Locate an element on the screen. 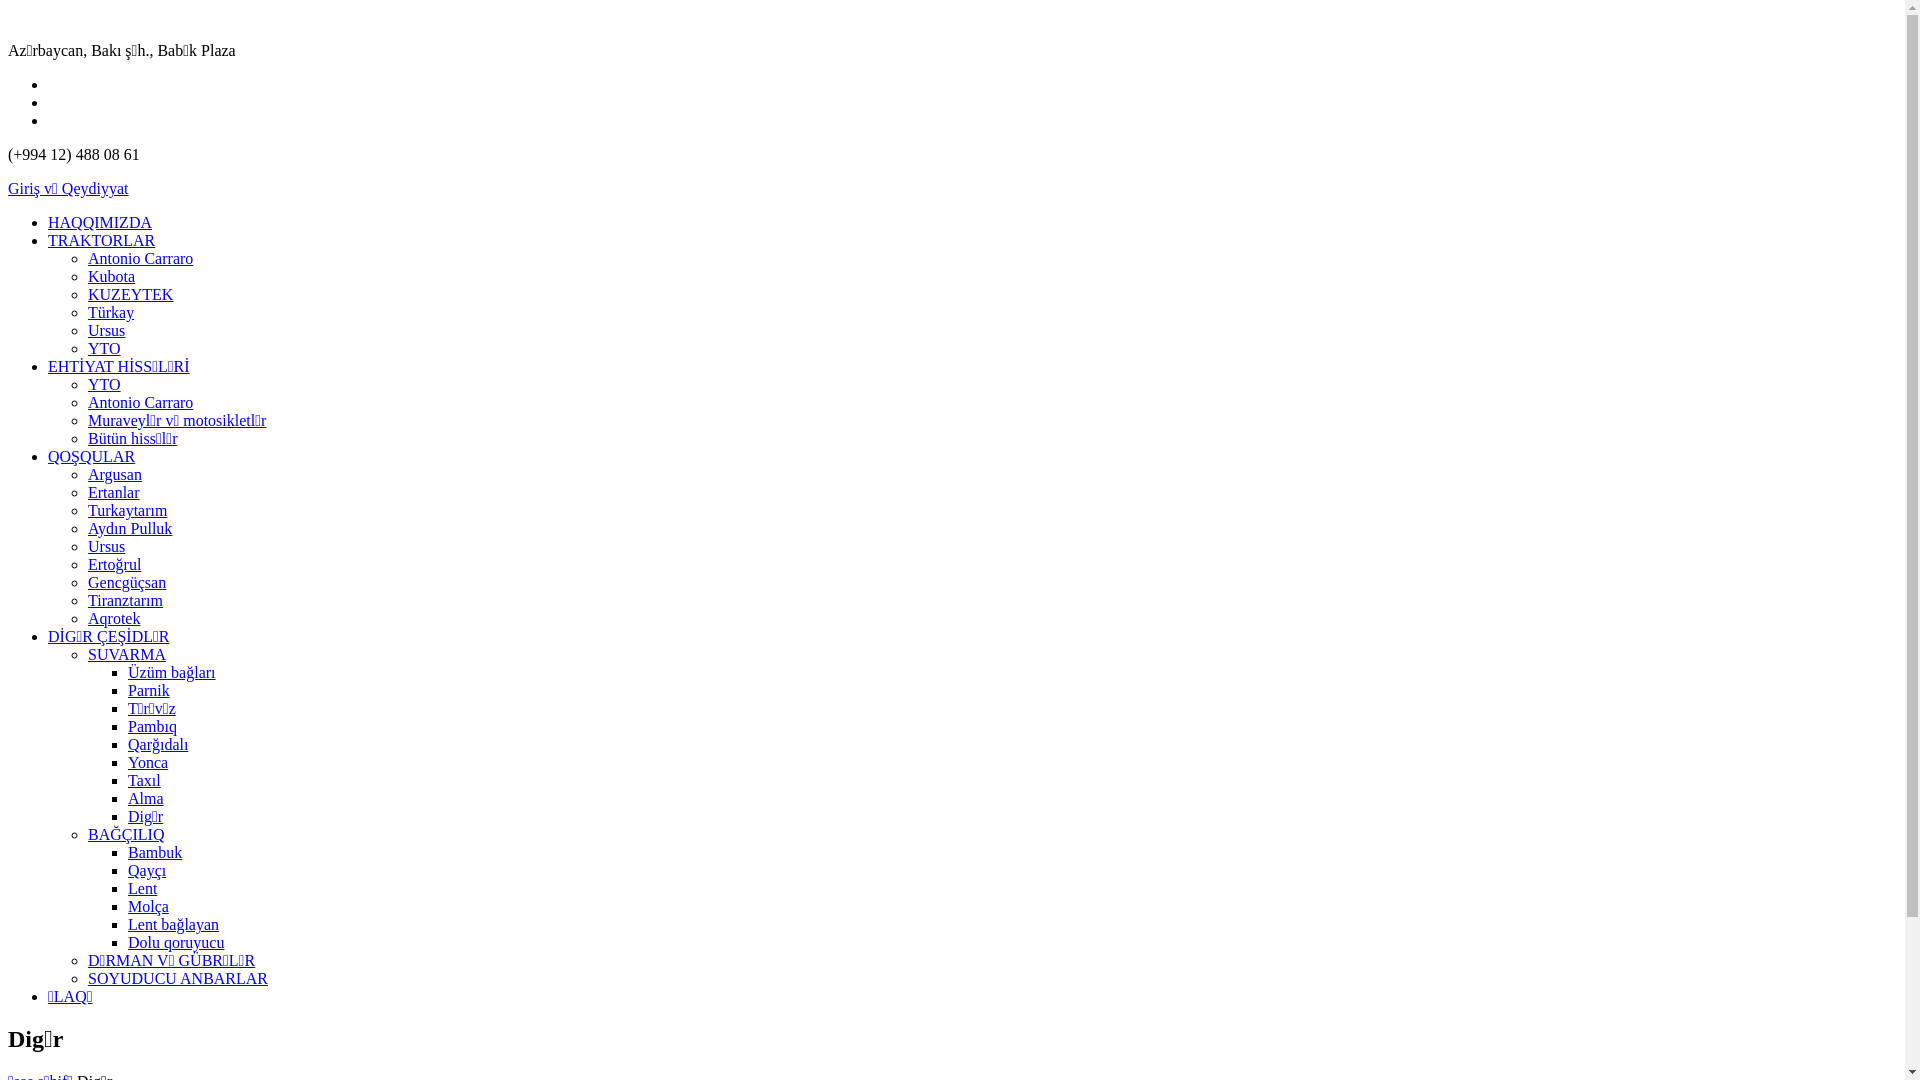 Image resolution: width=1920 pixels, height=1080 pixels. YTO is located at coordinates (104, 348).